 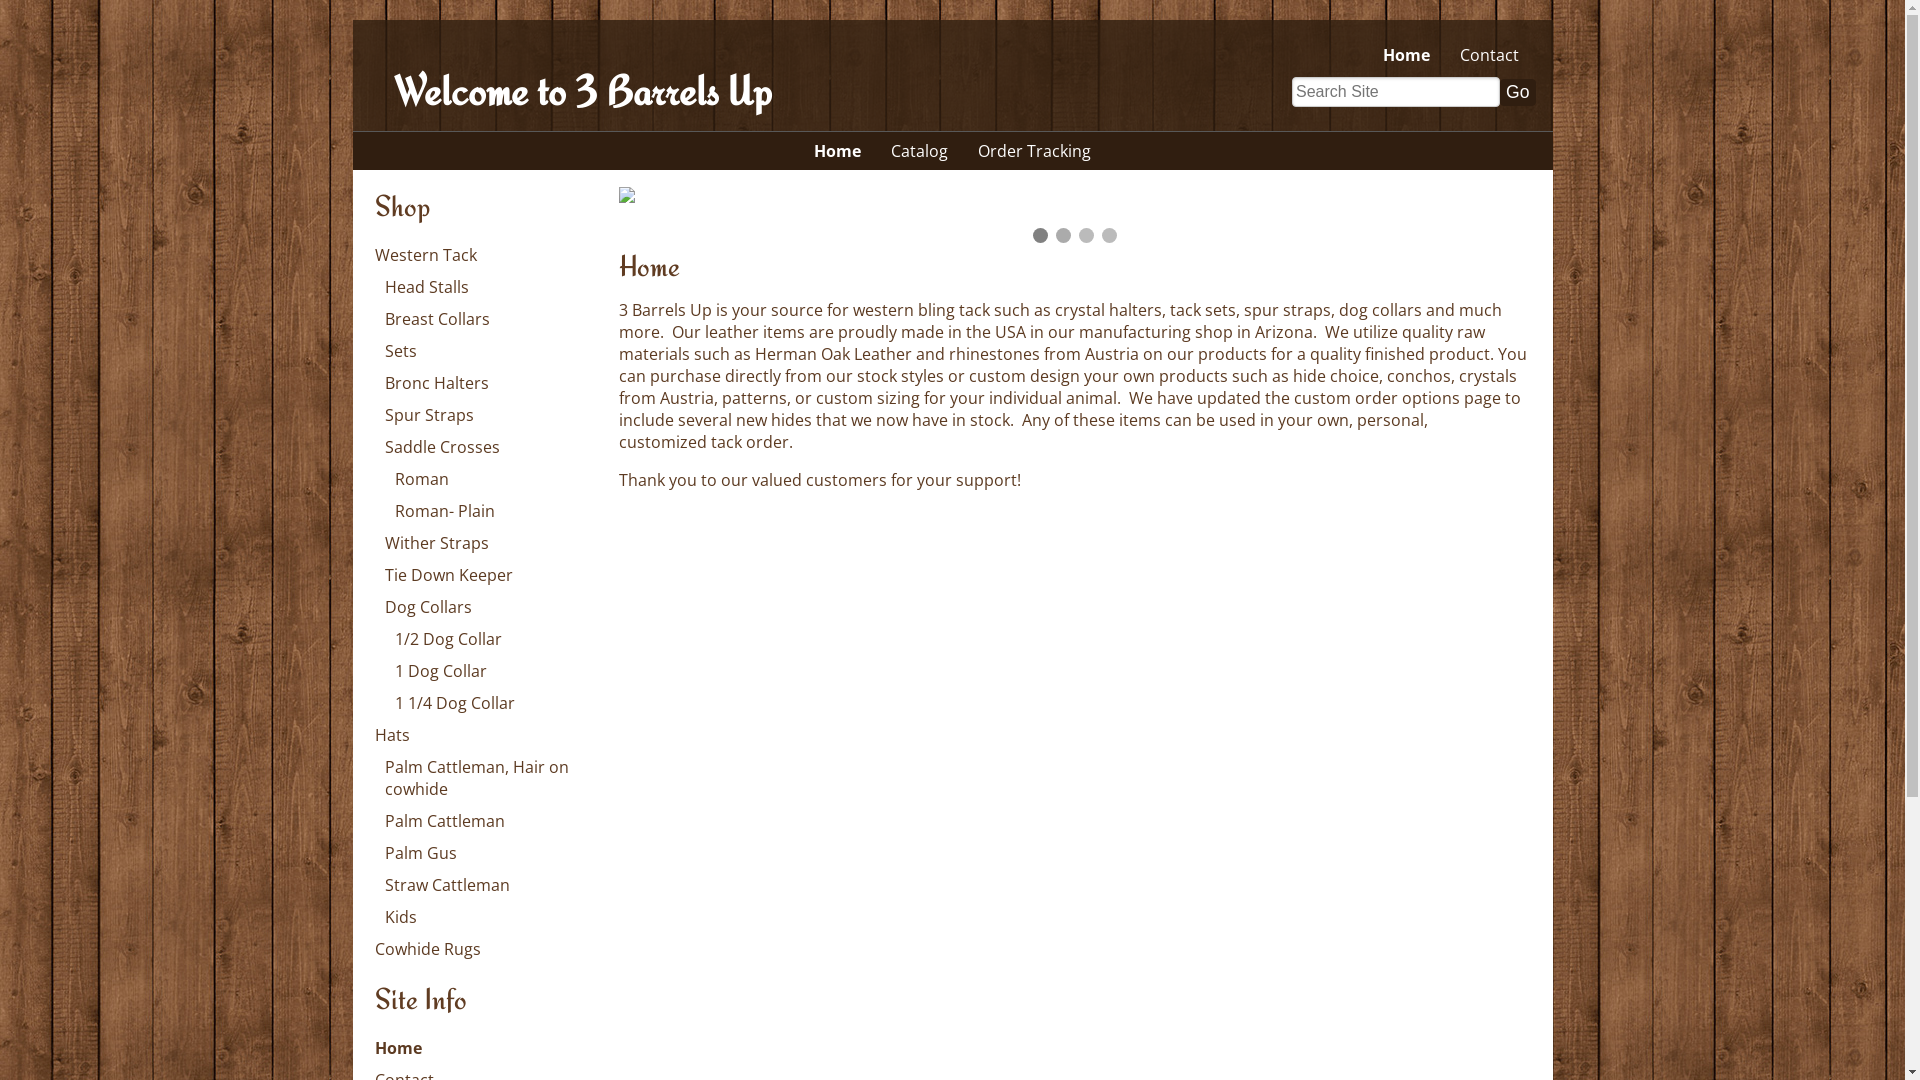 What do you see at coordinates (448, 639) in the screenshot?
I see `1/2 Dog Collar` at bounding box center [448, 639].